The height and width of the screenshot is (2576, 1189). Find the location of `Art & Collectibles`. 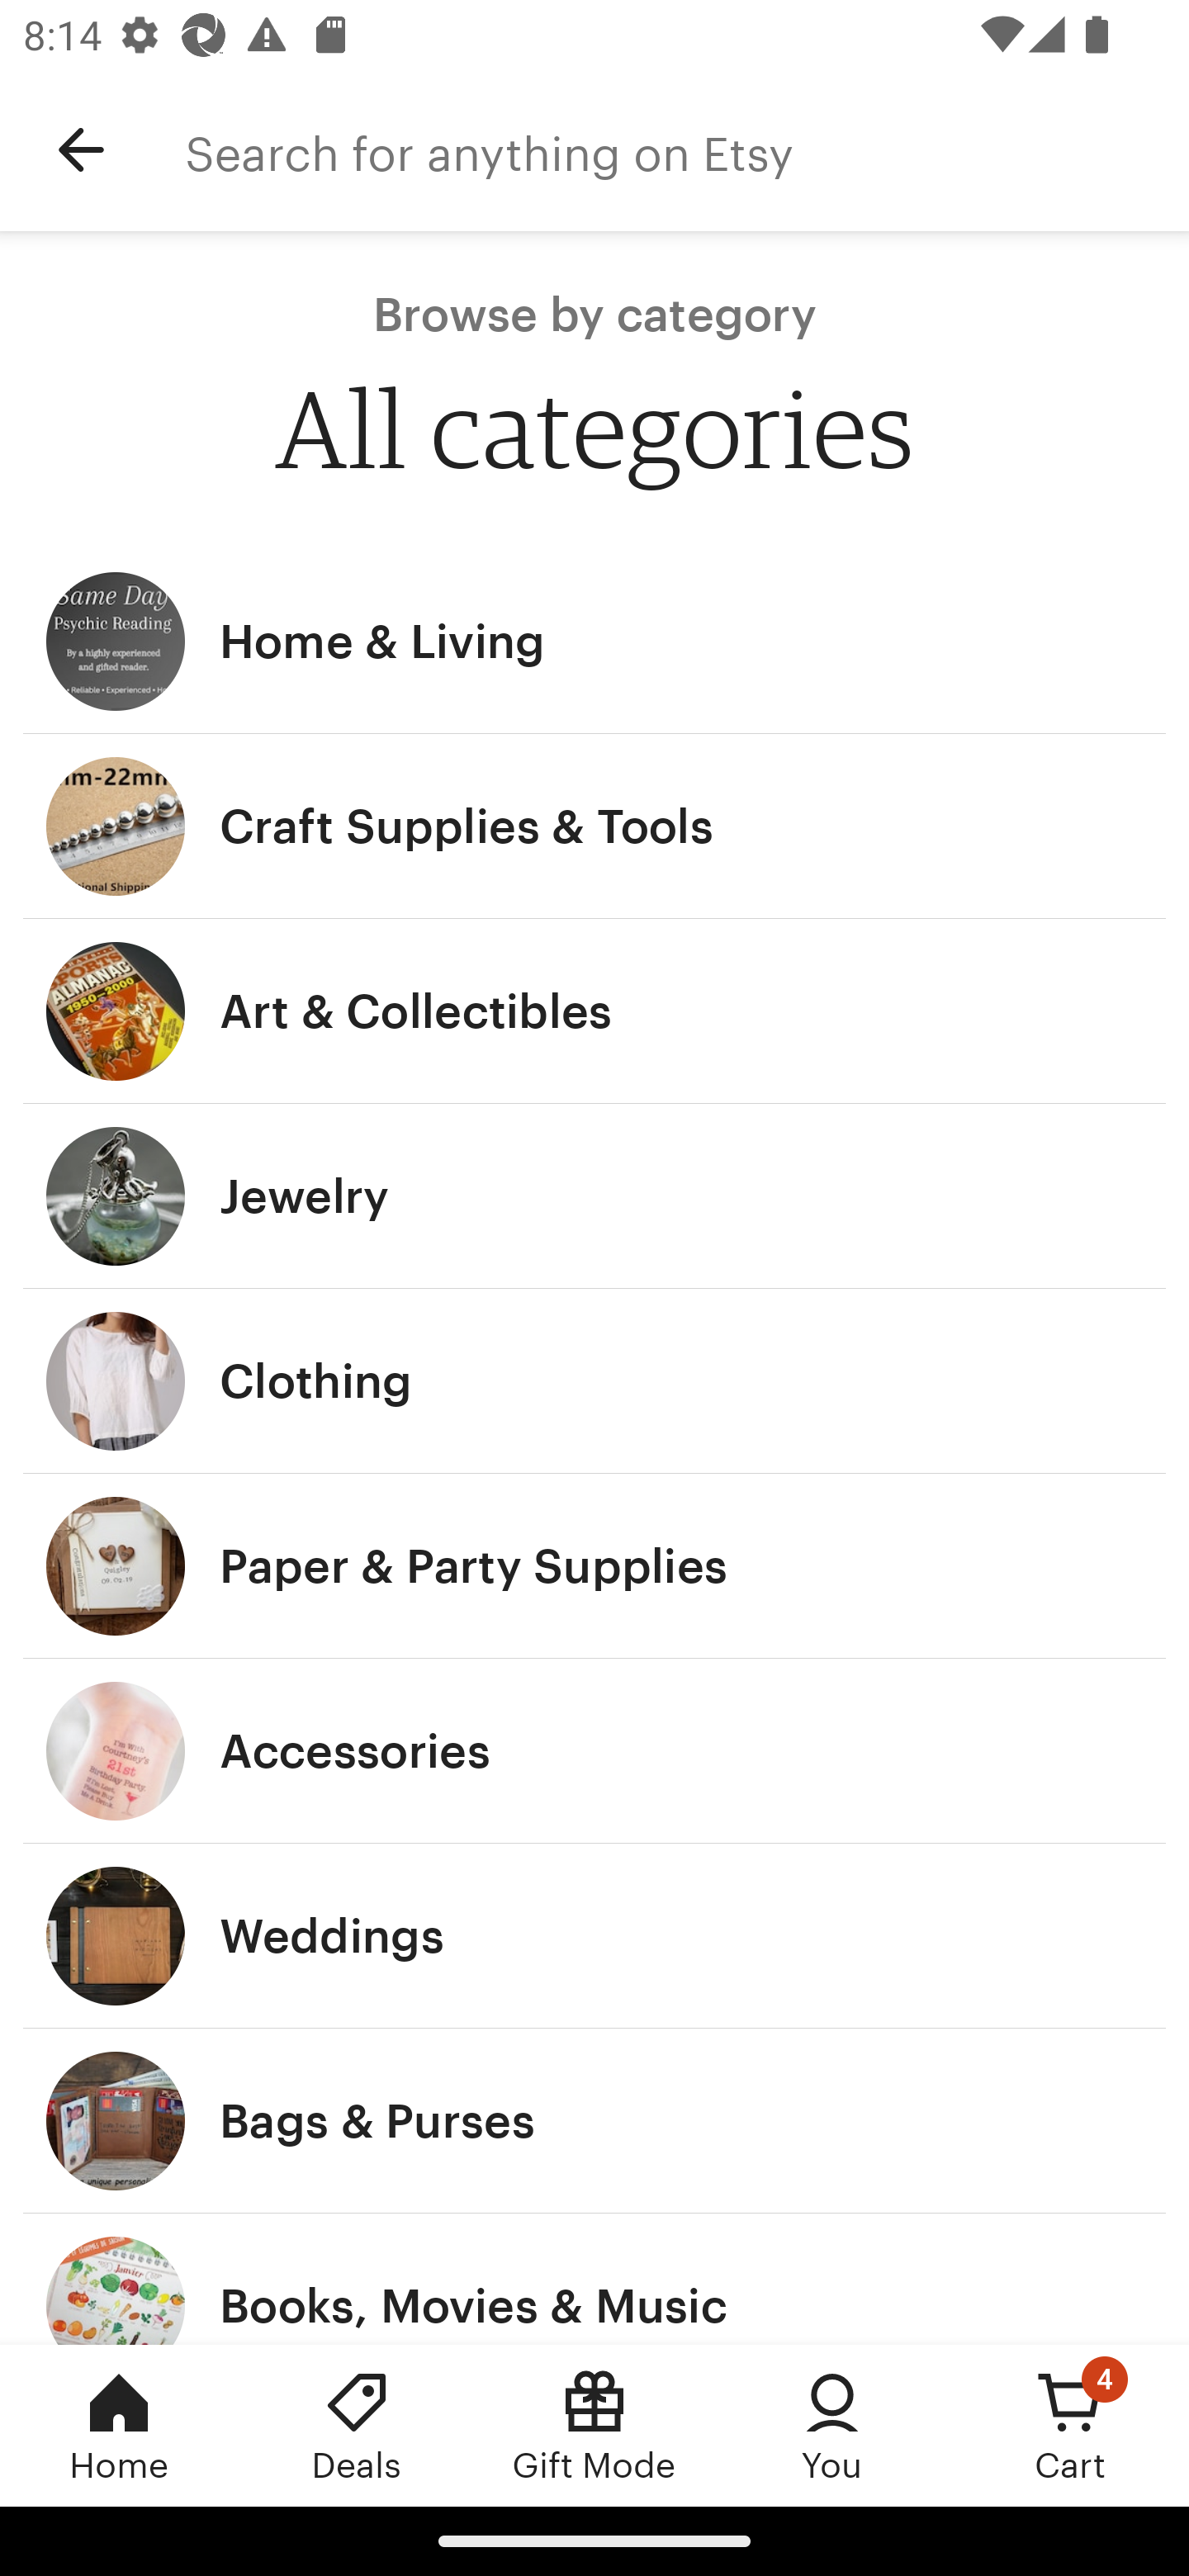

Art & Collectibles is located at coordinates (594, 1012).